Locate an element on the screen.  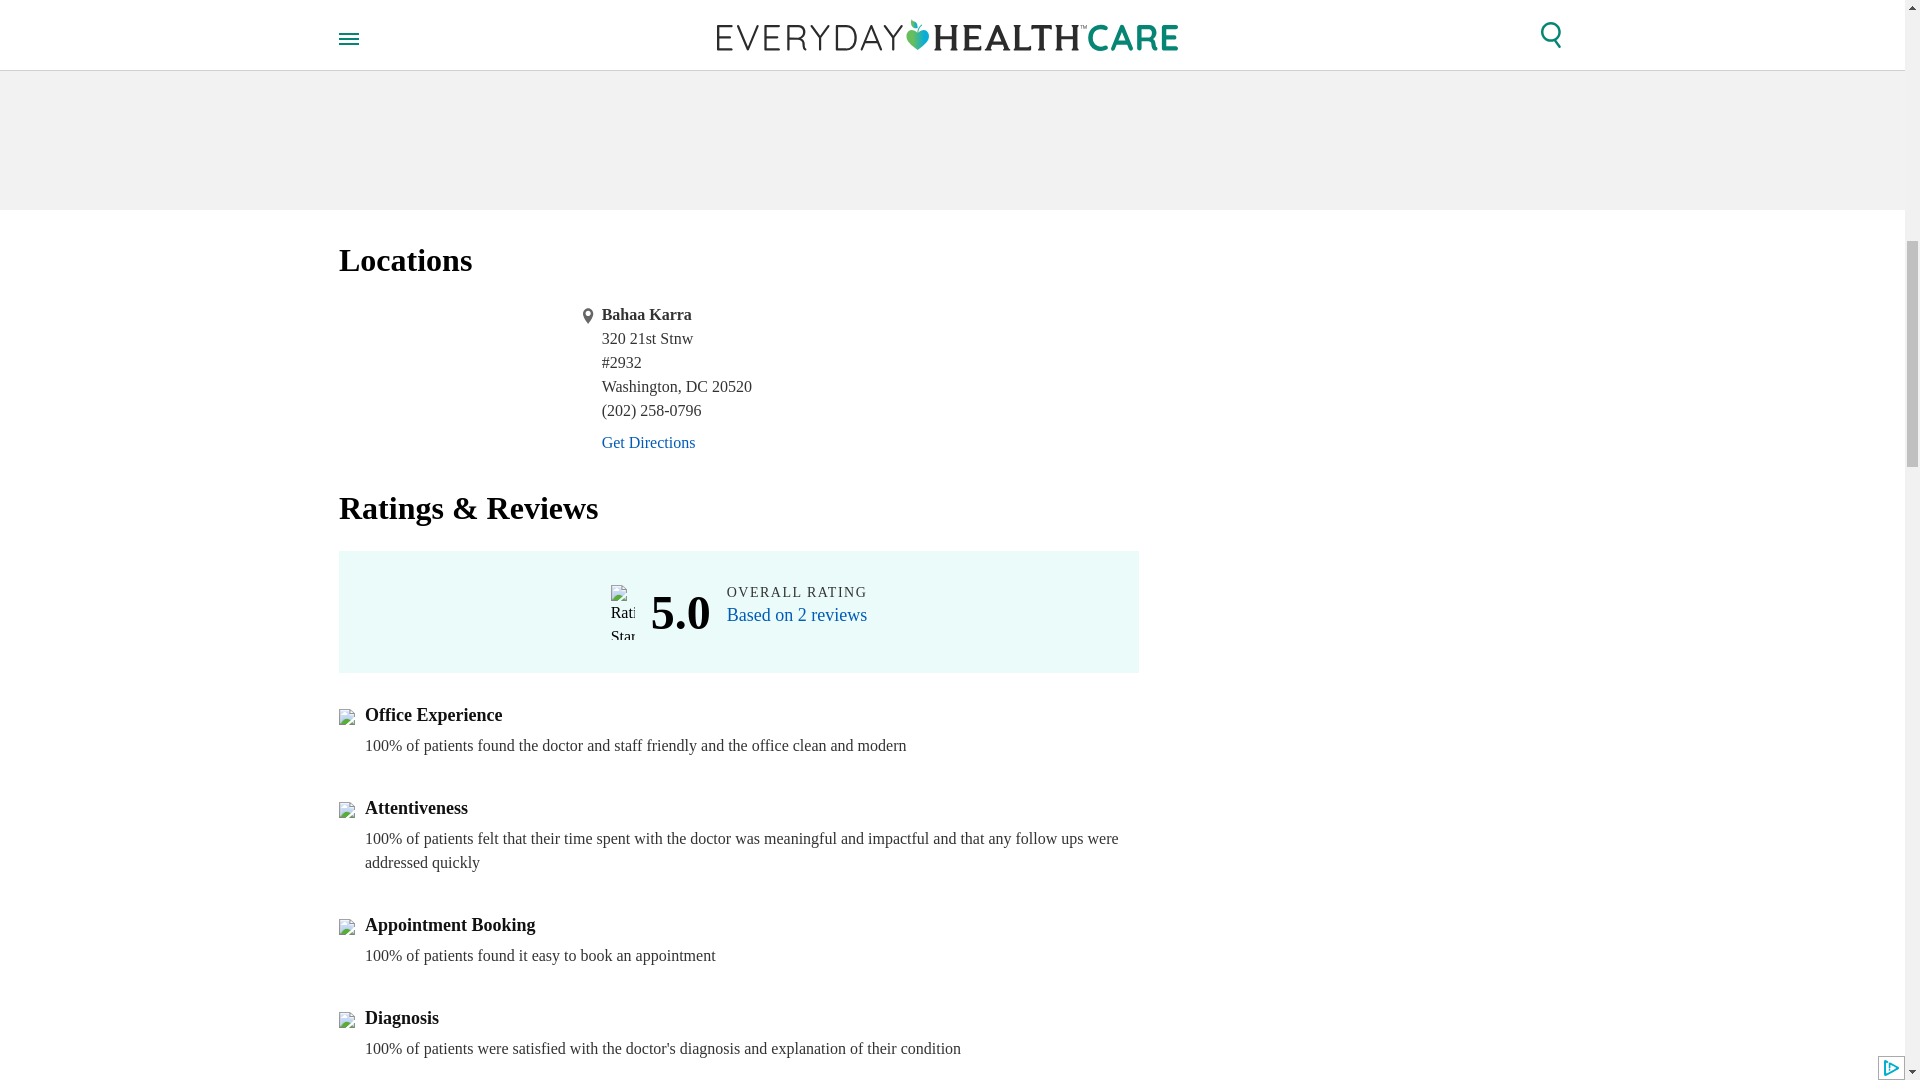
Spine Stimulation is located at coordinates (918, 58).